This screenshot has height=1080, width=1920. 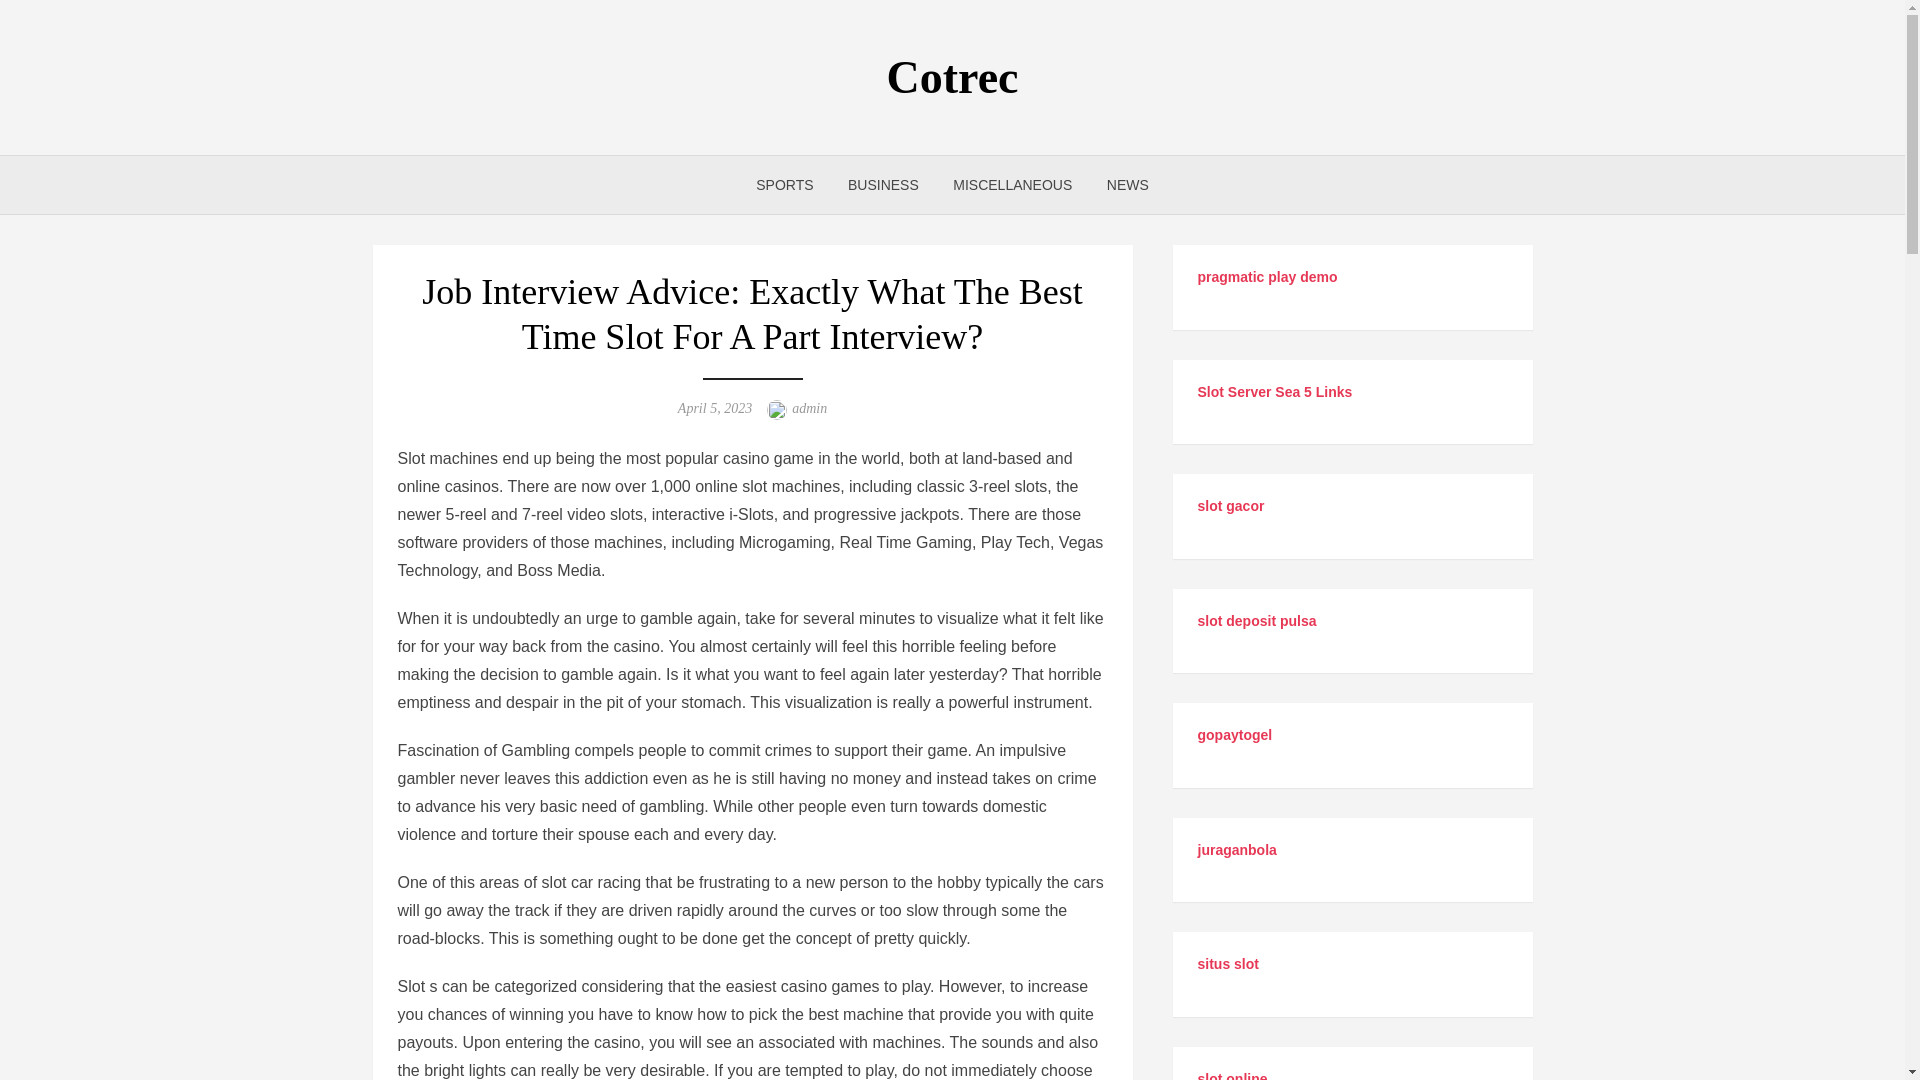 What do you see at coordinates (1258, 620) in the screenshot?
I see `slot deposit pulsa` at bounding box center [1258, 620].